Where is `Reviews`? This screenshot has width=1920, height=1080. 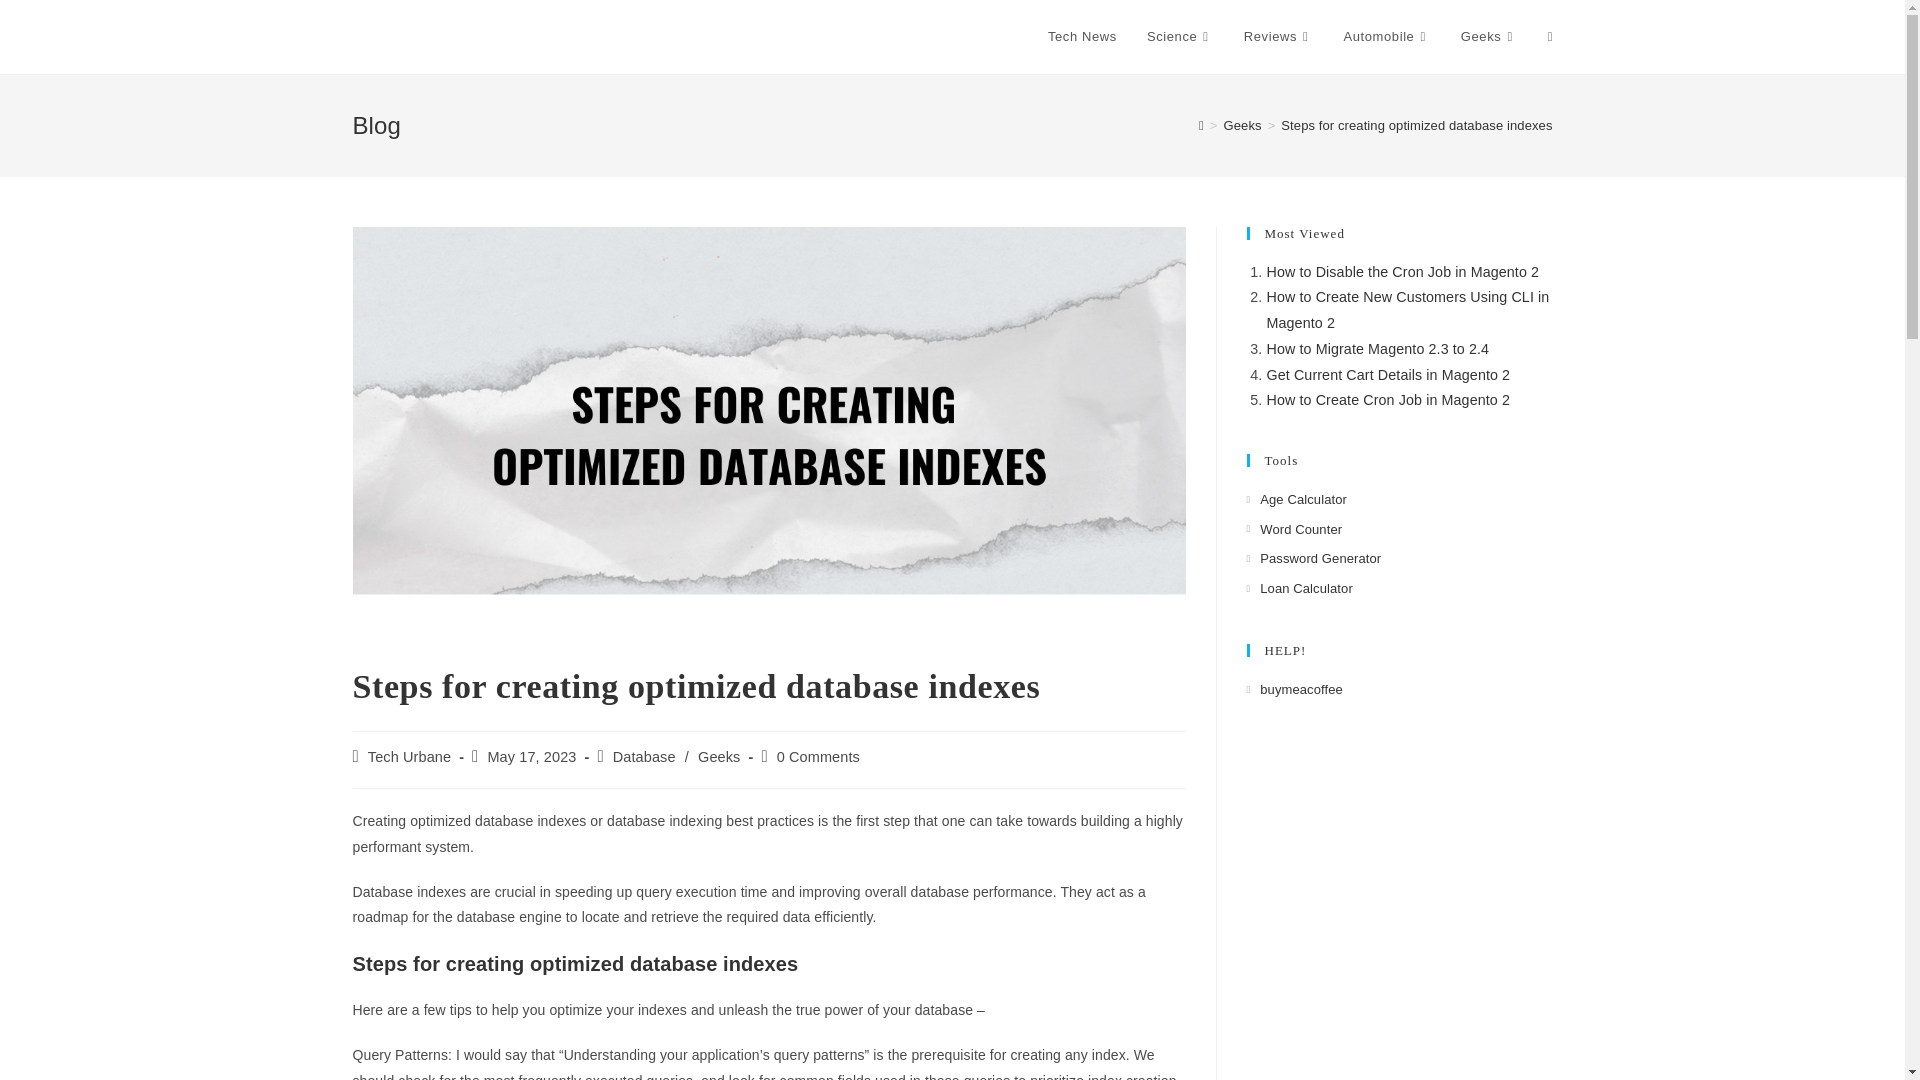 Reviews is located at coordinates (1278, 37).